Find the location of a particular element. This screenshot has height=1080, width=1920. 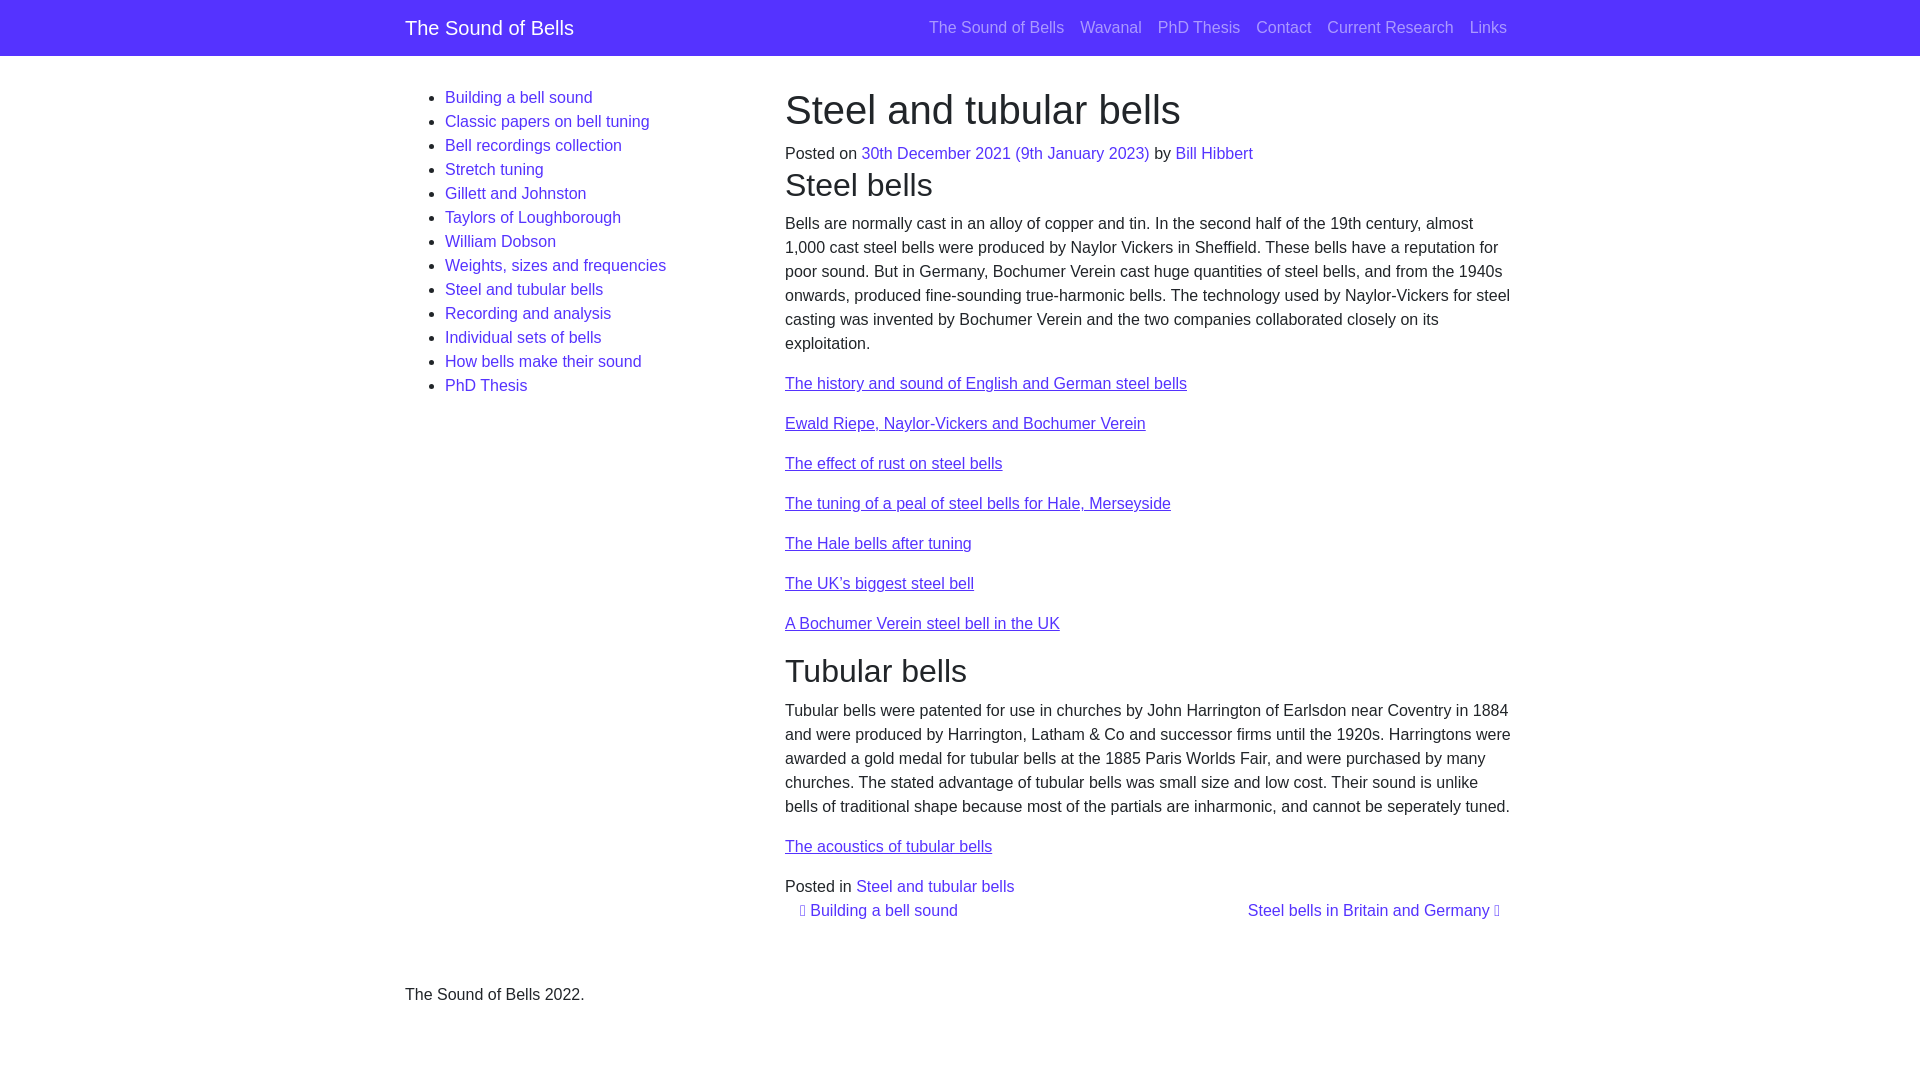

The acoustics of tubular bells is located at coordinates (888, 846).